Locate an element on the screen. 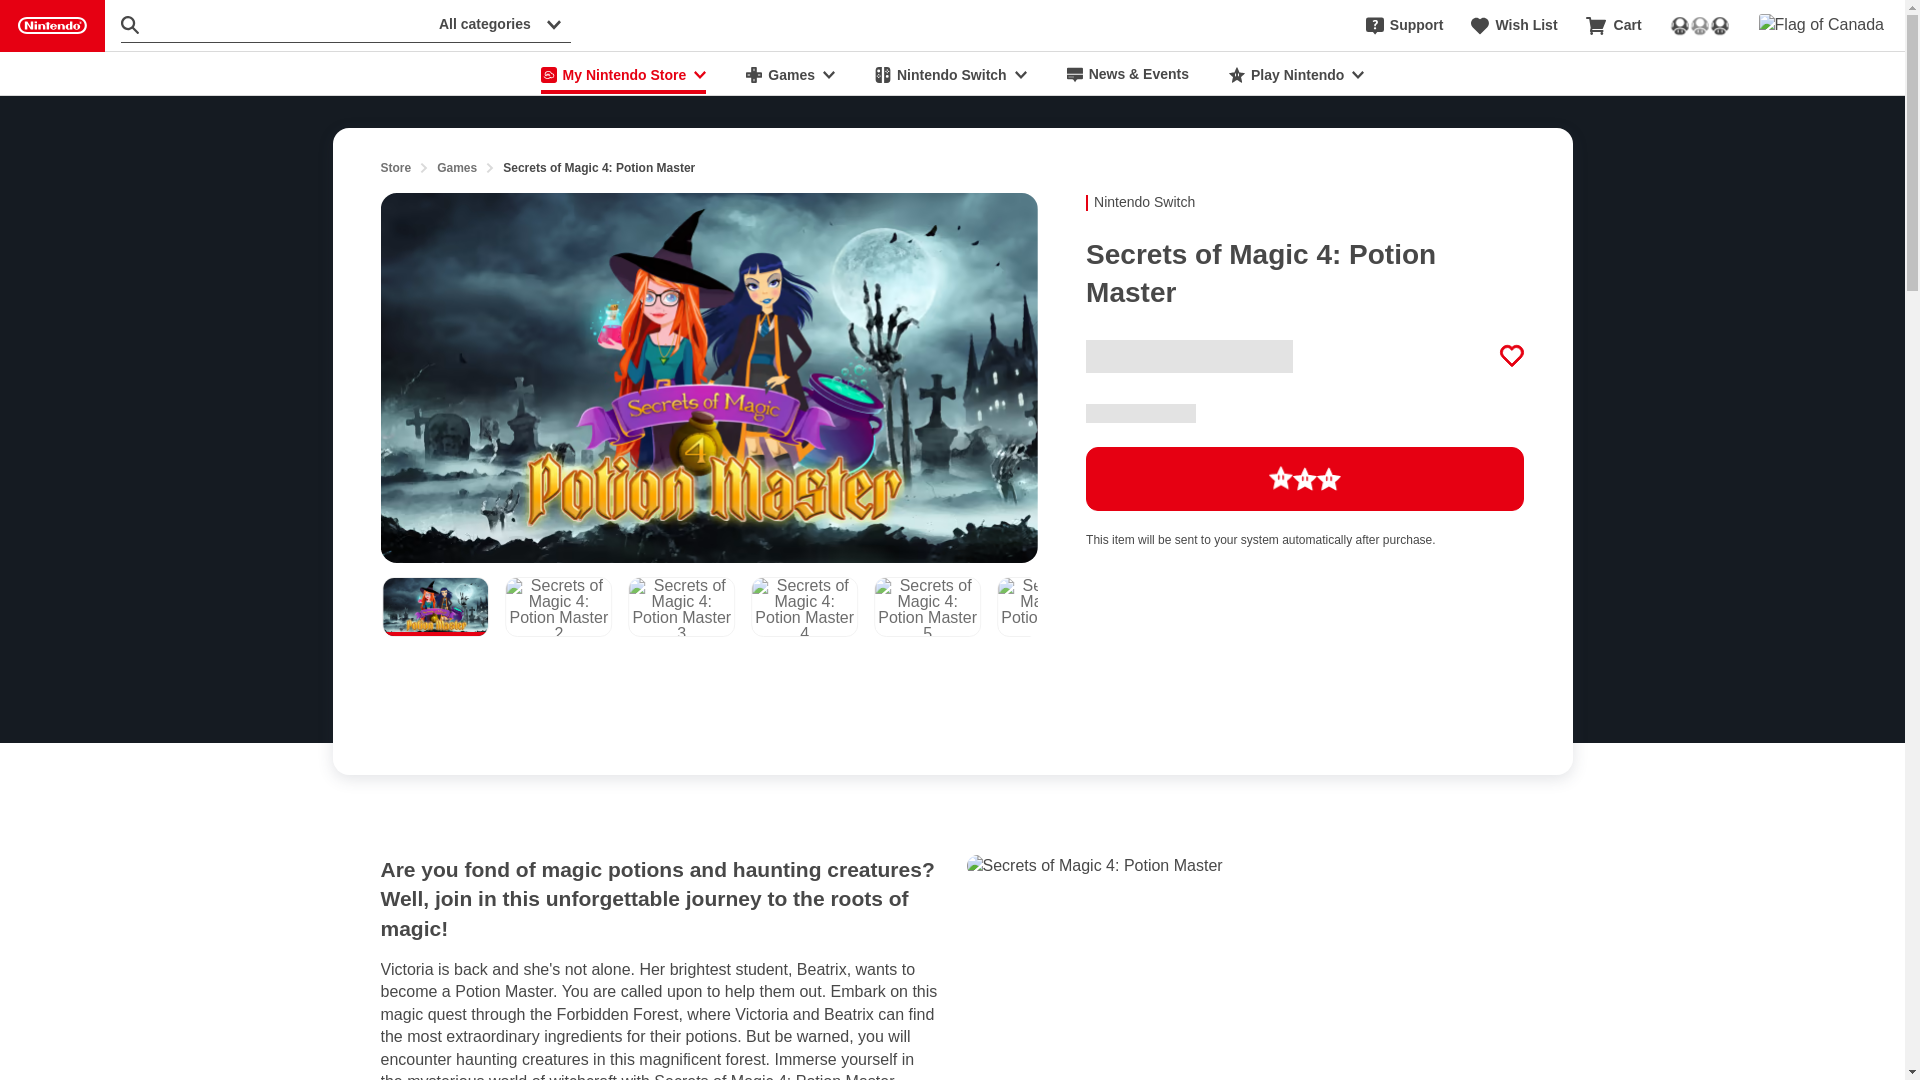  Wish List is located at coordinates (1514, 26).